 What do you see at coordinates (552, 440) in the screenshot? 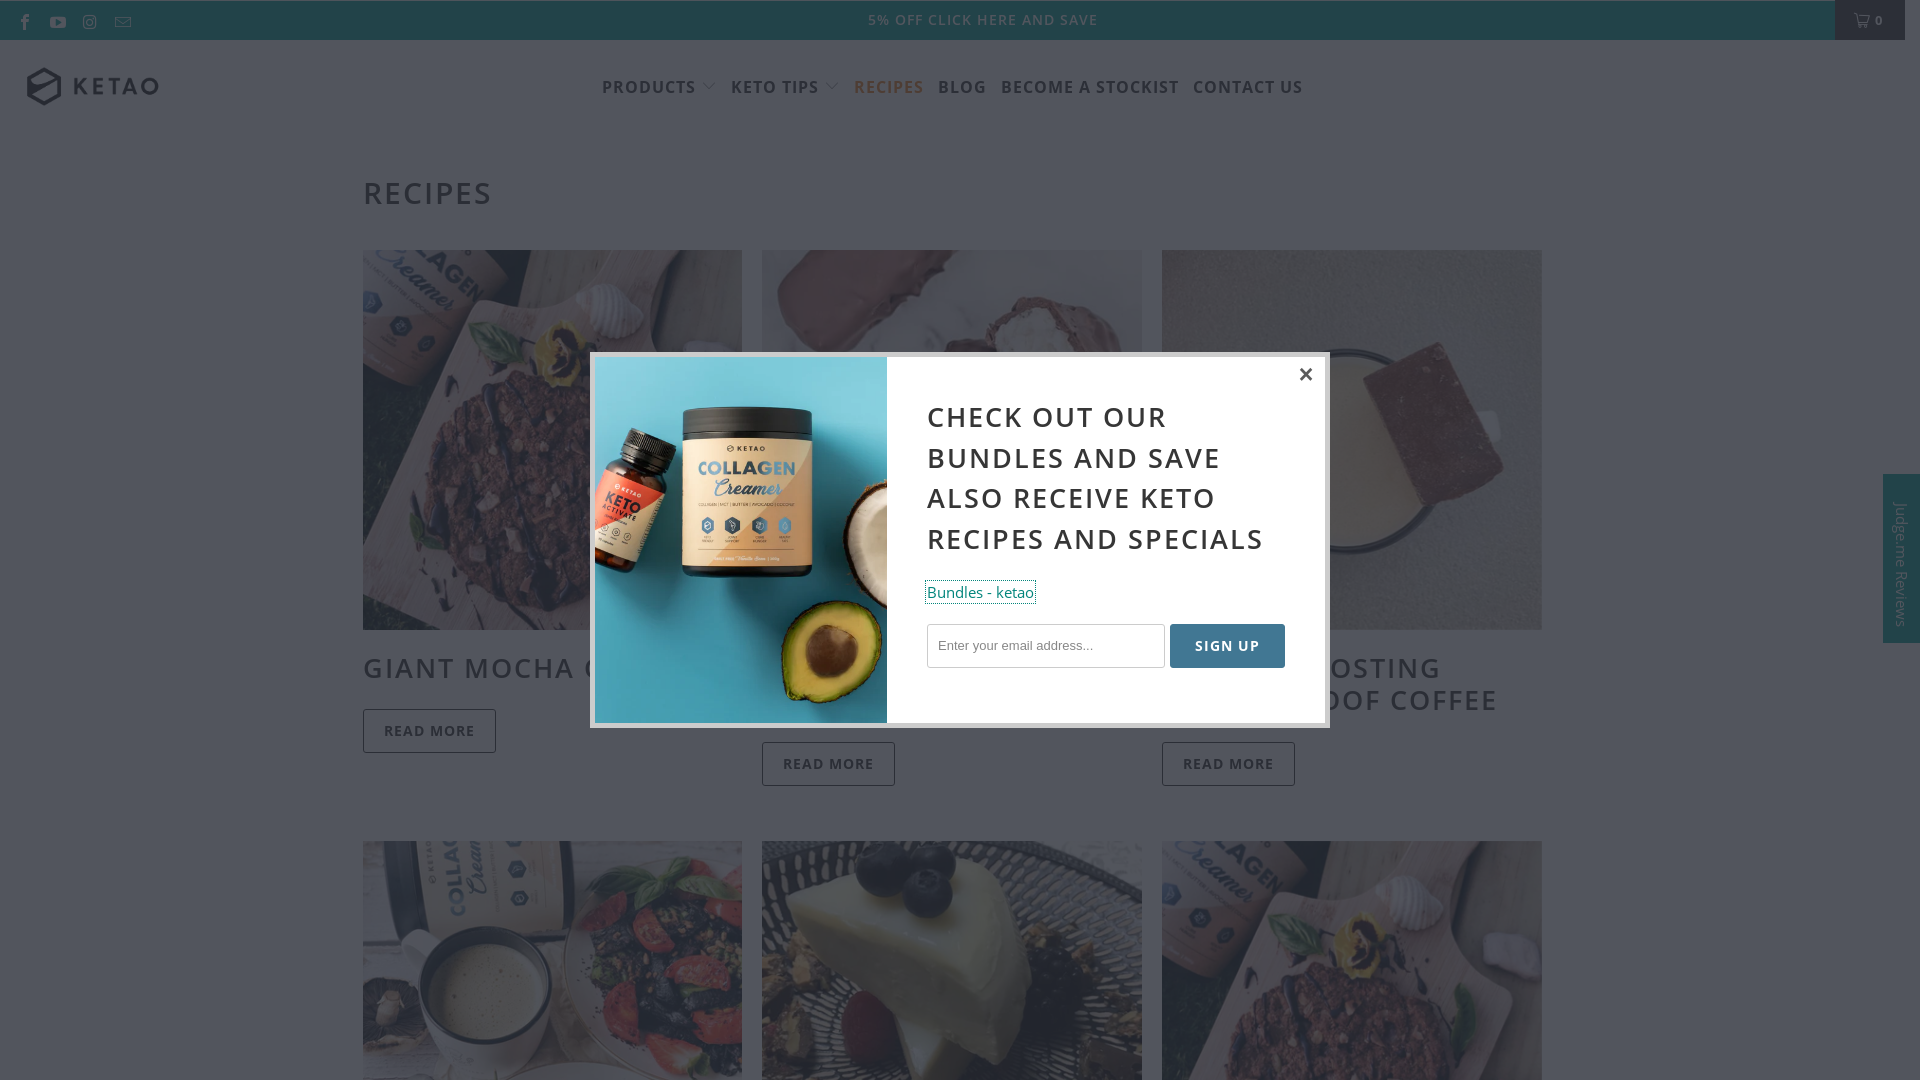
I see `Giant Mocha Cookie` at bounding box center [552, 440].